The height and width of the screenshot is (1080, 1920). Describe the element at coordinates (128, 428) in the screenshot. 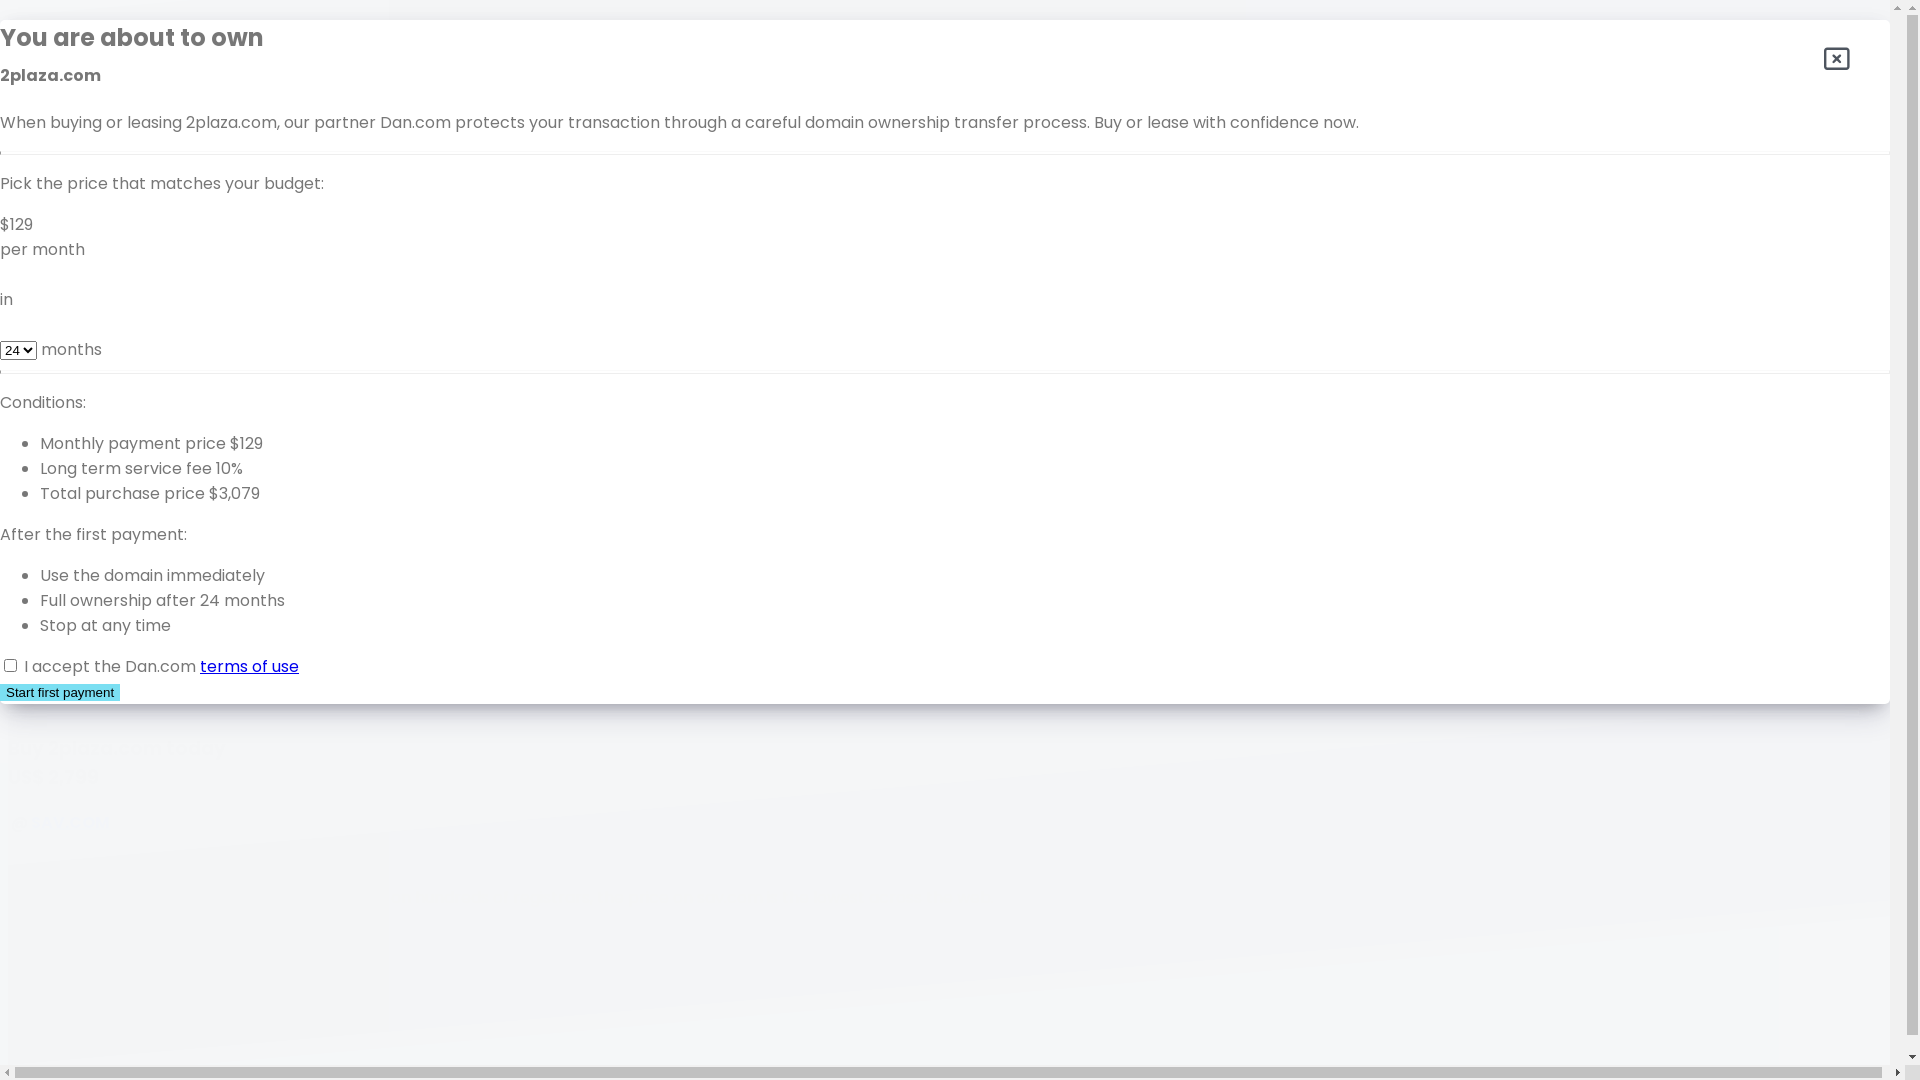

I see `Romanian` at that location.